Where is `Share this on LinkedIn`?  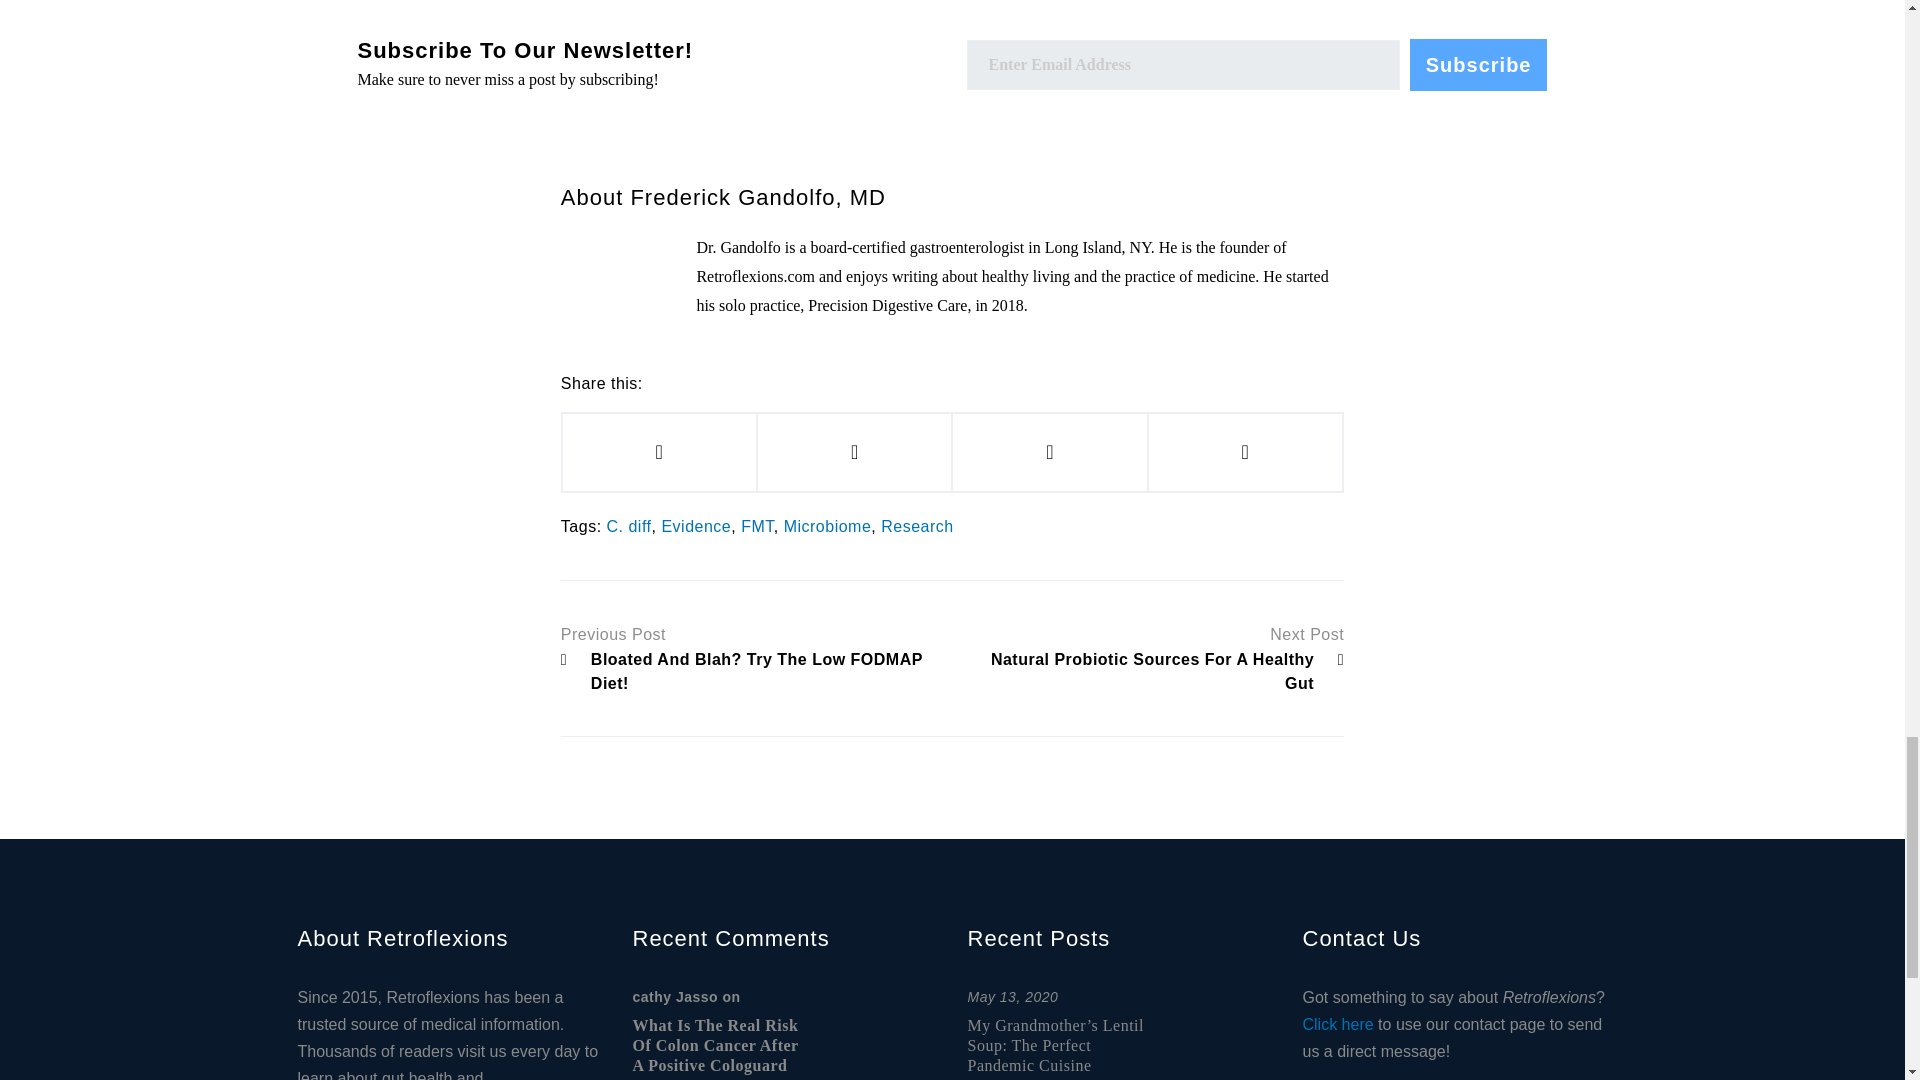
Share this on LinkedIn is located at coordinates (1245, 452).